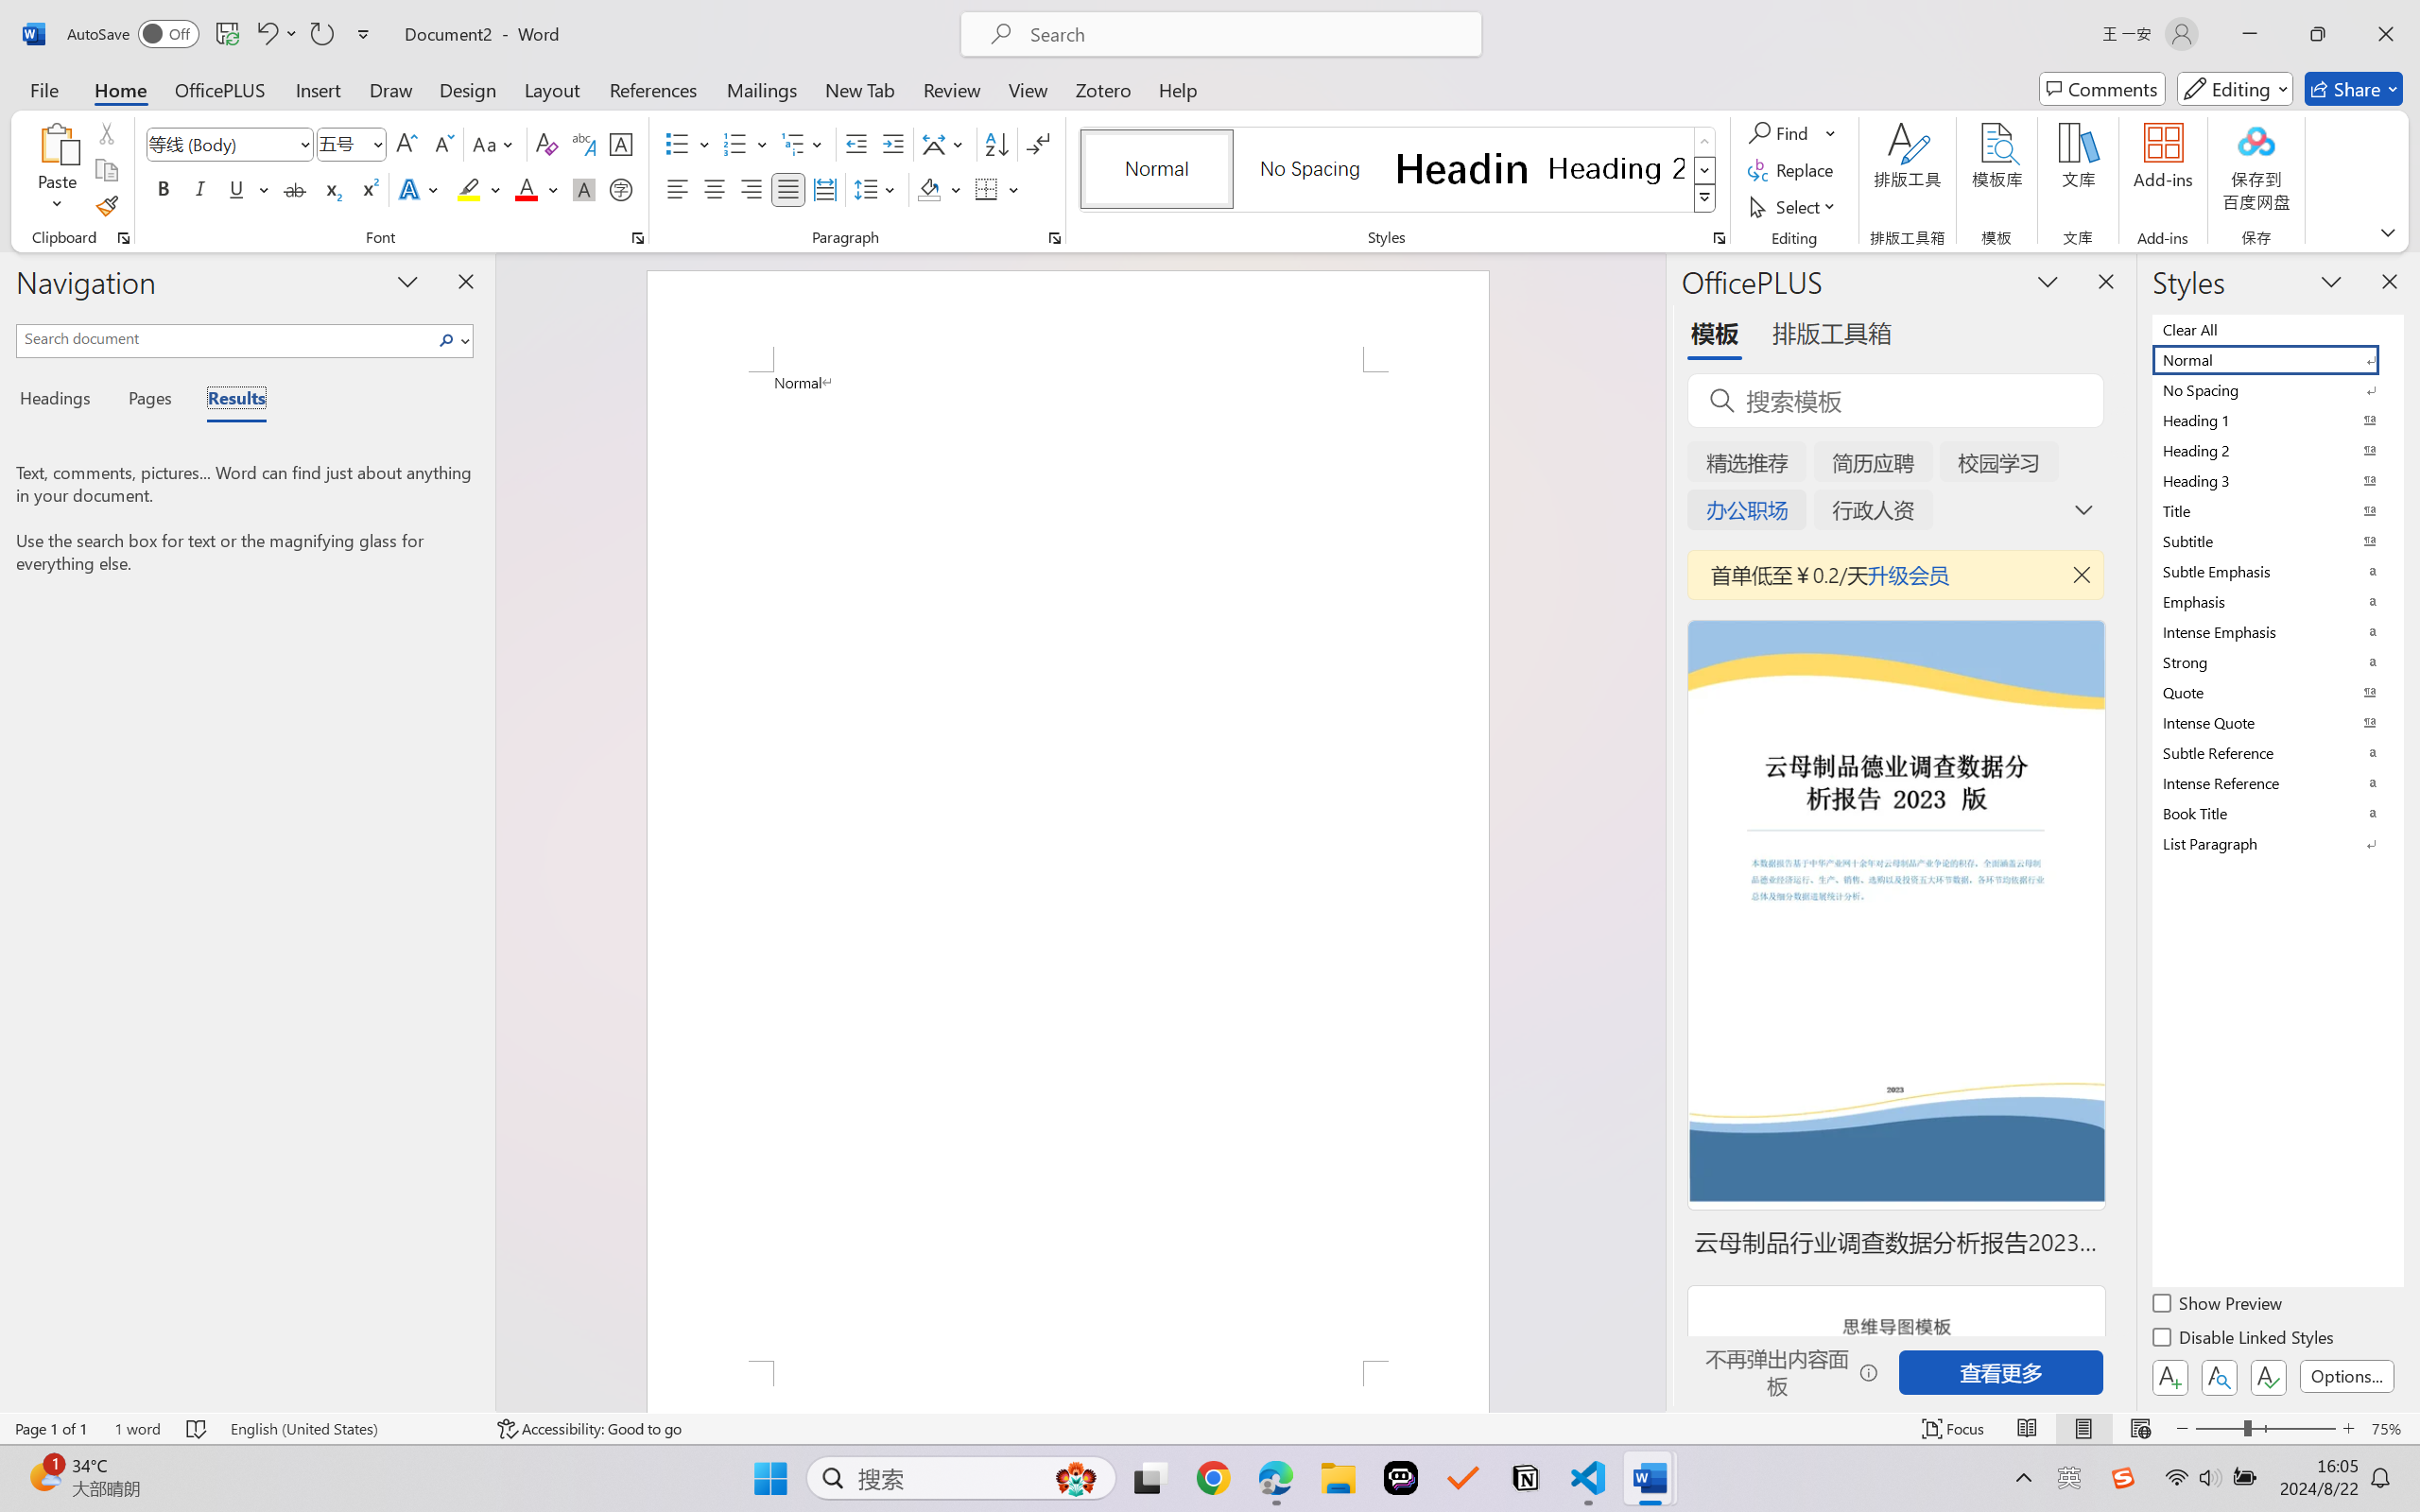 This screenshot has width=2420, height=1512. What do you see at coordinates (762, 89) in the screenshot?
I see `Mailings` at bounding box center [762, 89].